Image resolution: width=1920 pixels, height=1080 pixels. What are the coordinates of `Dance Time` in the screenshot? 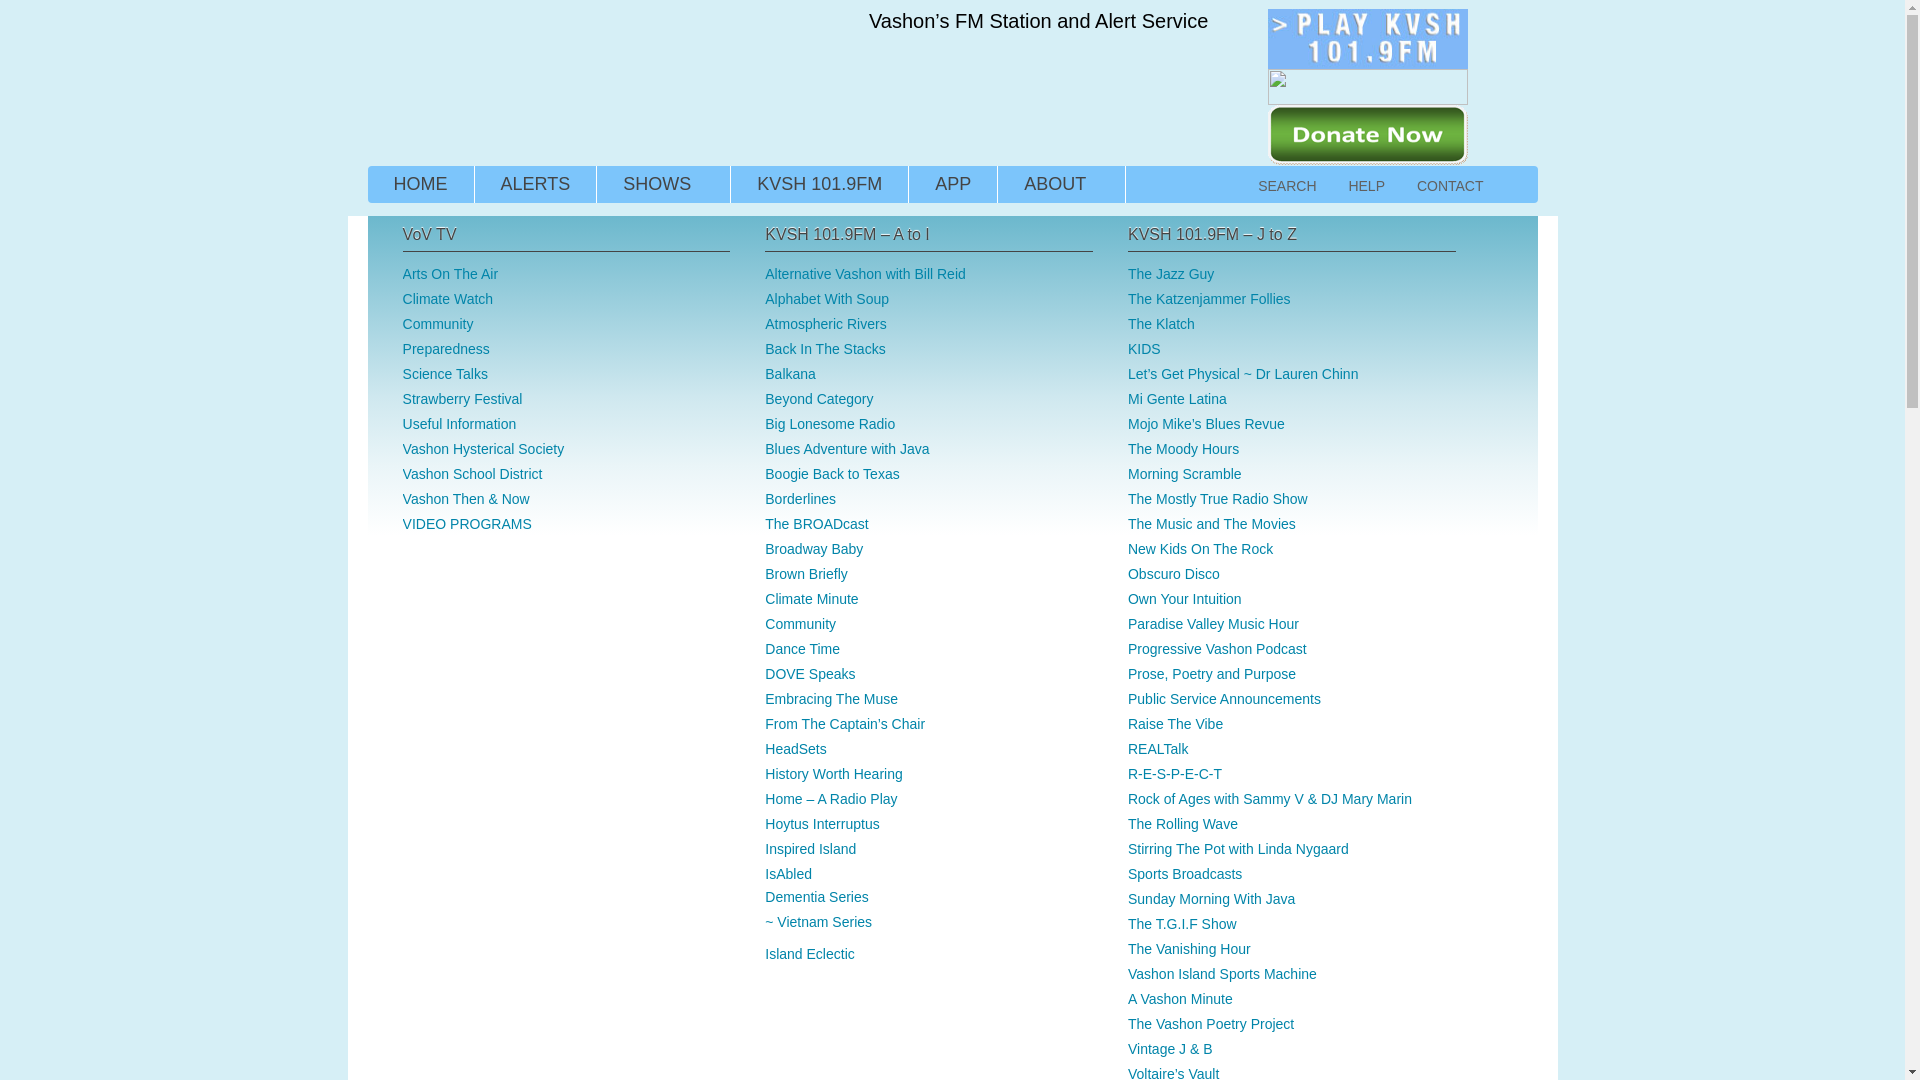 It's located at (802, 648).